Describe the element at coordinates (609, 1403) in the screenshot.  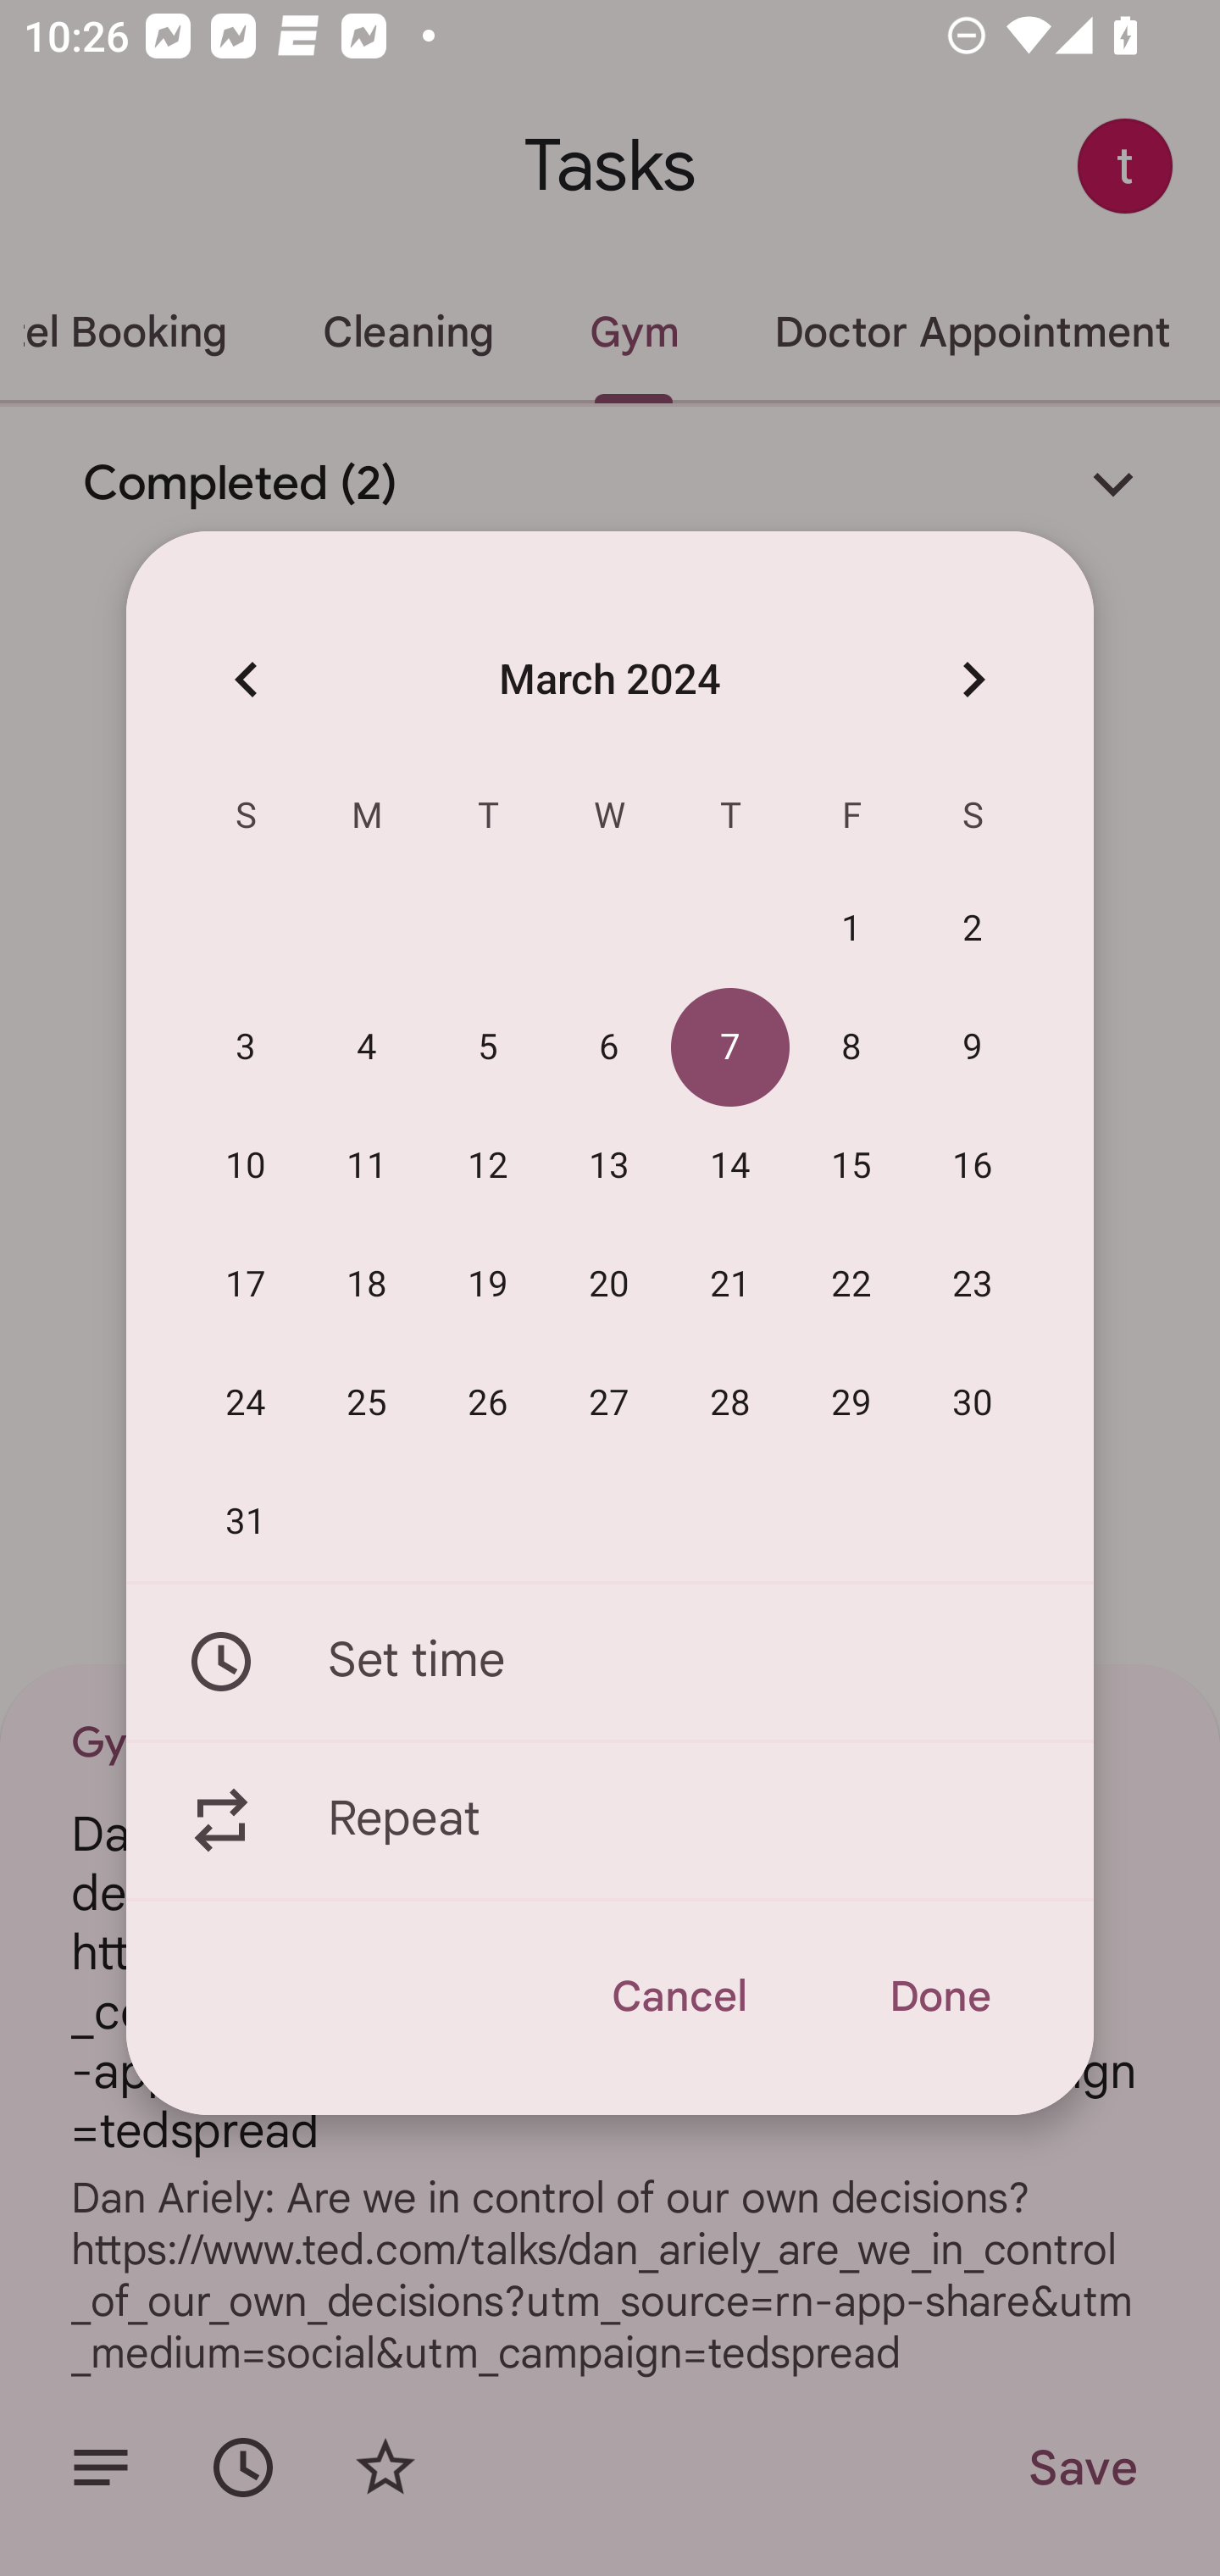
I see `27 27 March 2024` at that location.